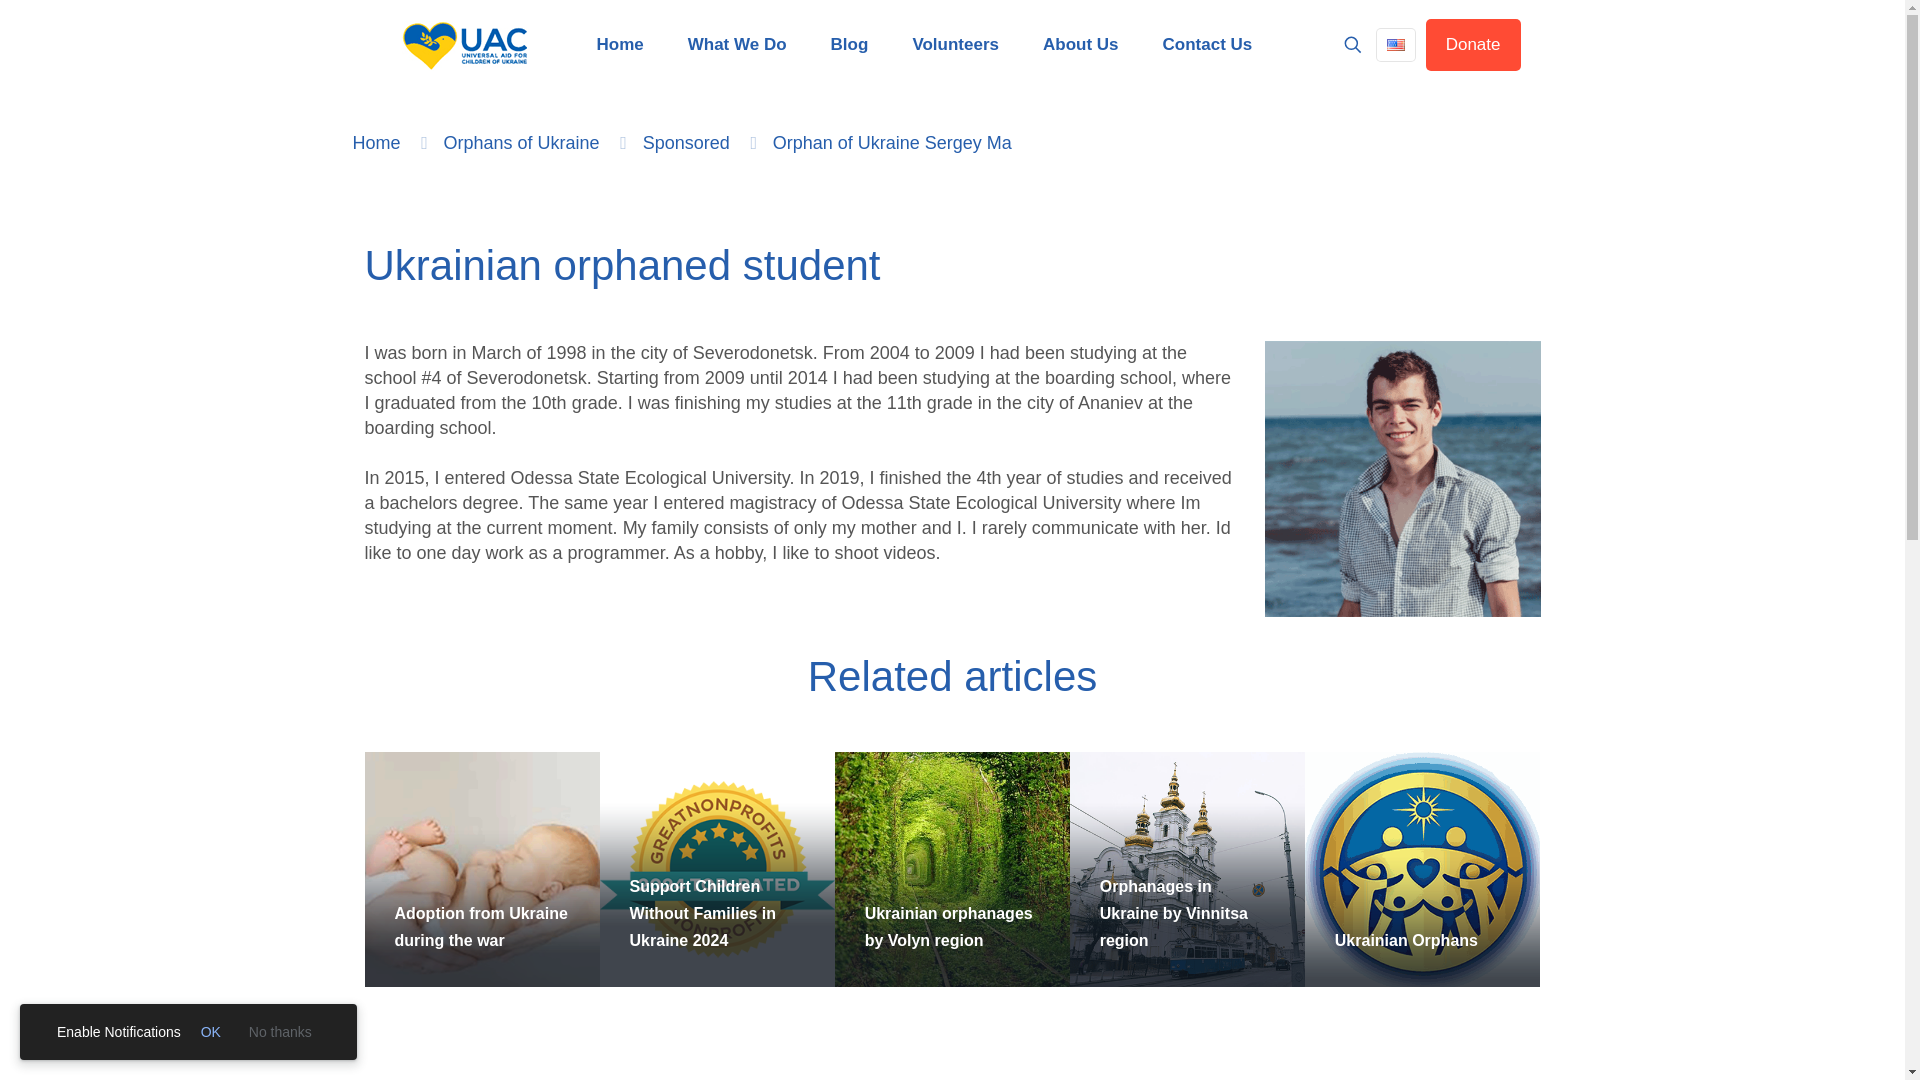  I want to click on Support Children Without Families in Ukraine 2024, so click(703, 914).